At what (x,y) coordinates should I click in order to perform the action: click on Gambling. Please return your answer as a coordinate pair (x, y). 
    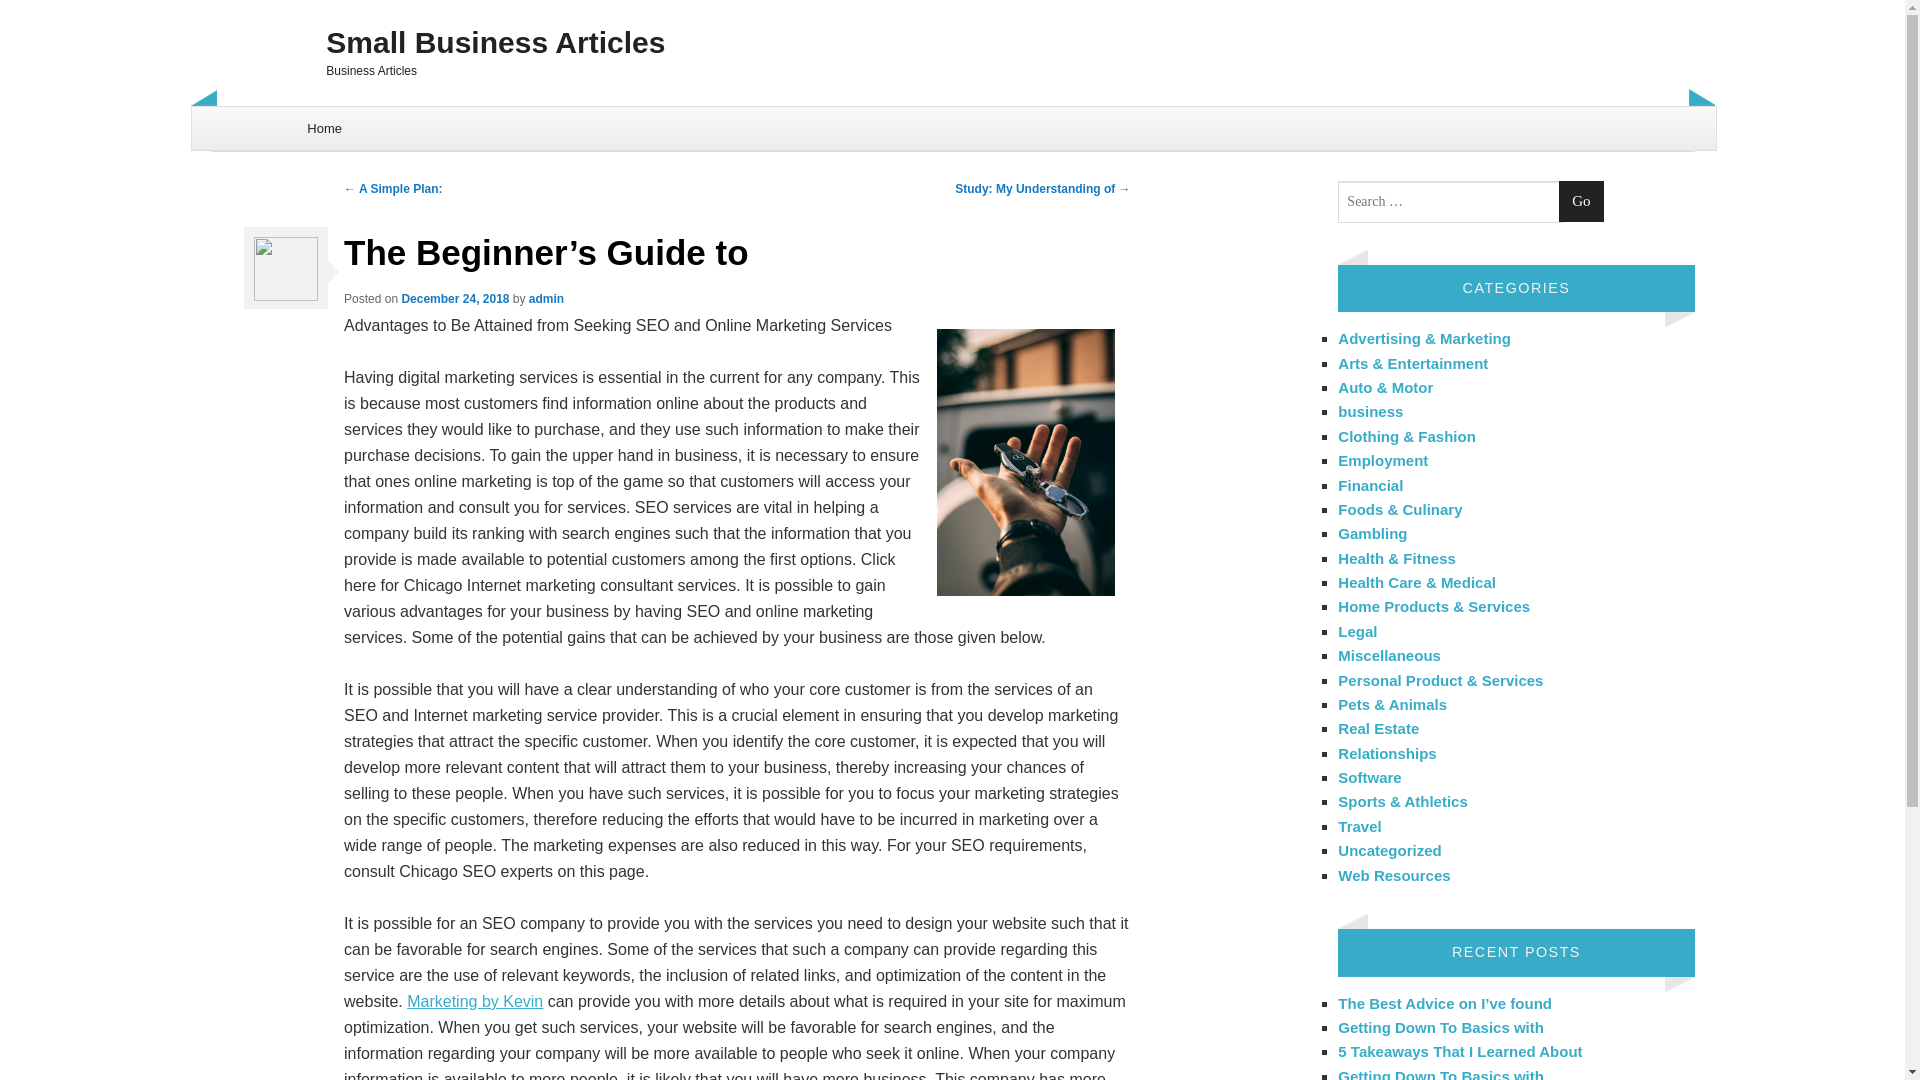
    Looking at the image, I should click on (1372, 533).